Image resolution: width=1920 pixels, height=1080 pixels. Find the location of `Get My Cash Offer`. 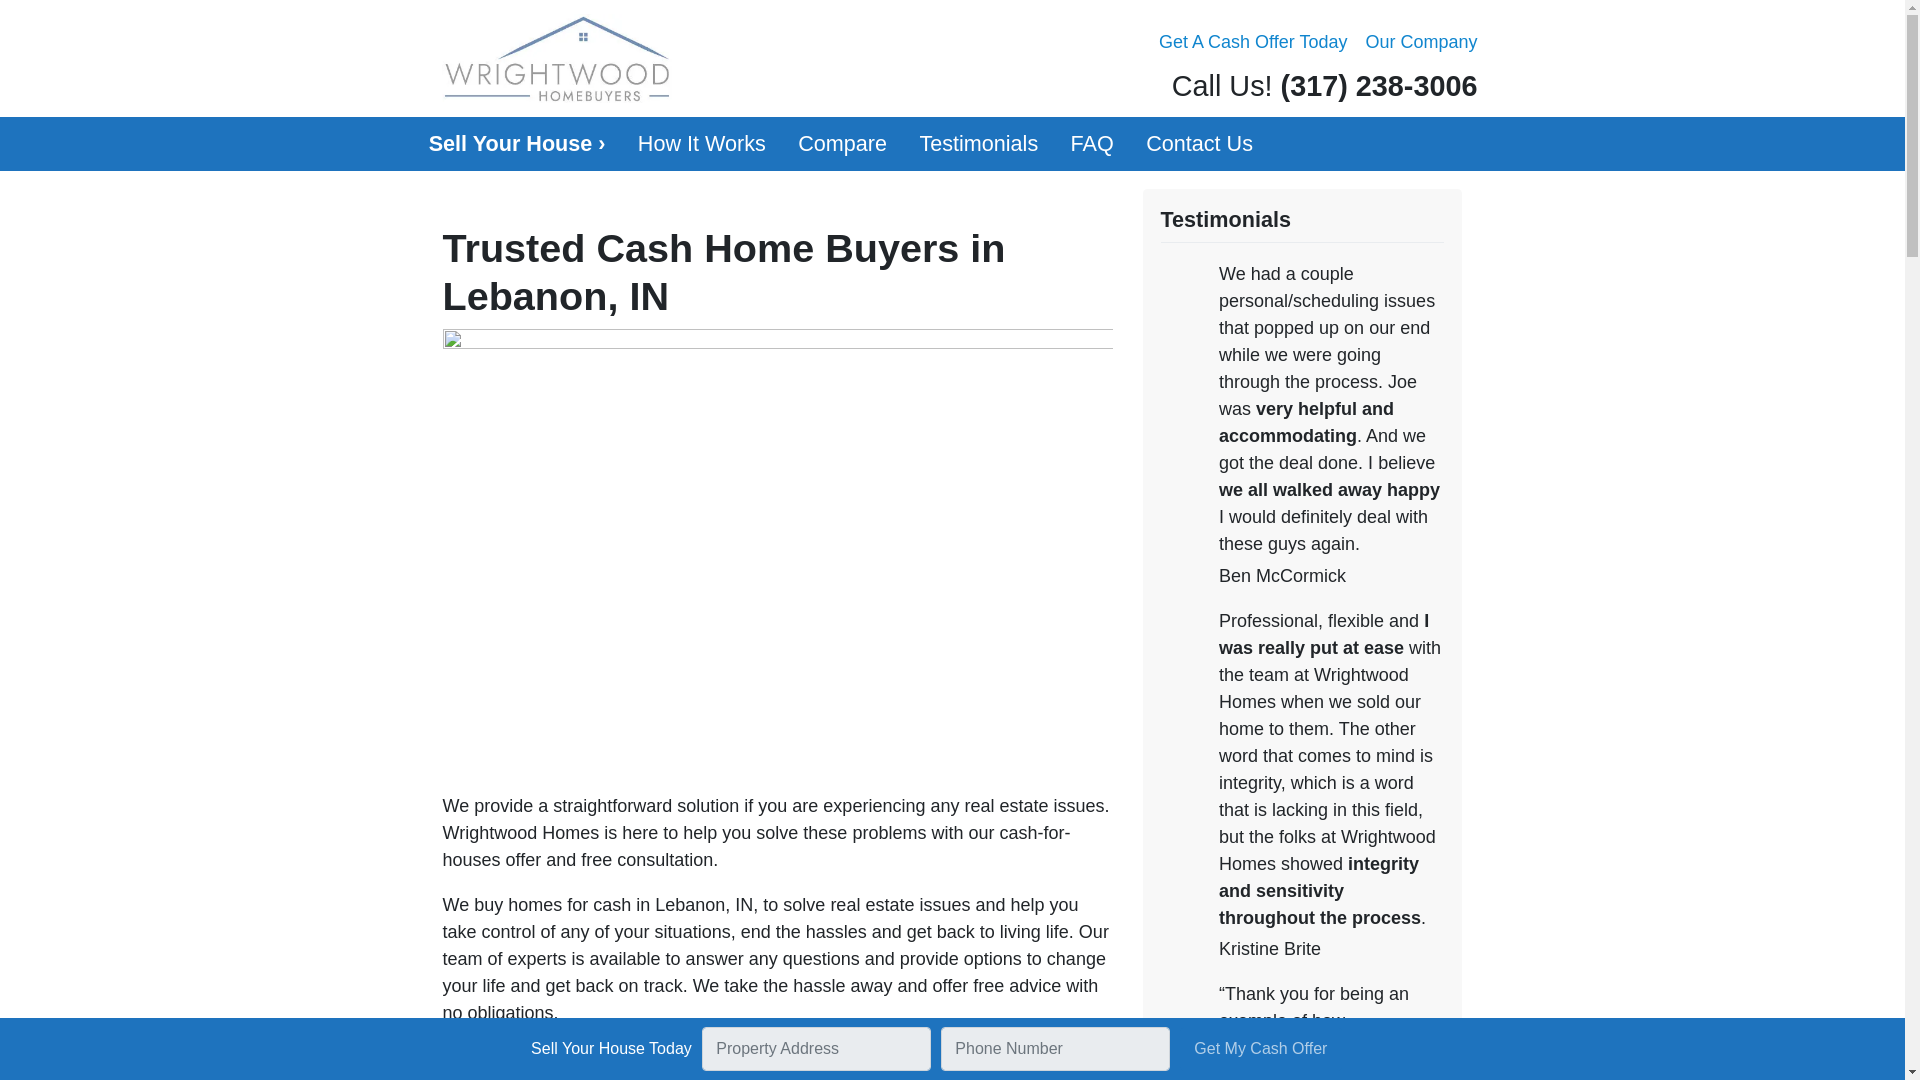

Get My Cash Offer is located at coordinates (1261, 1049).